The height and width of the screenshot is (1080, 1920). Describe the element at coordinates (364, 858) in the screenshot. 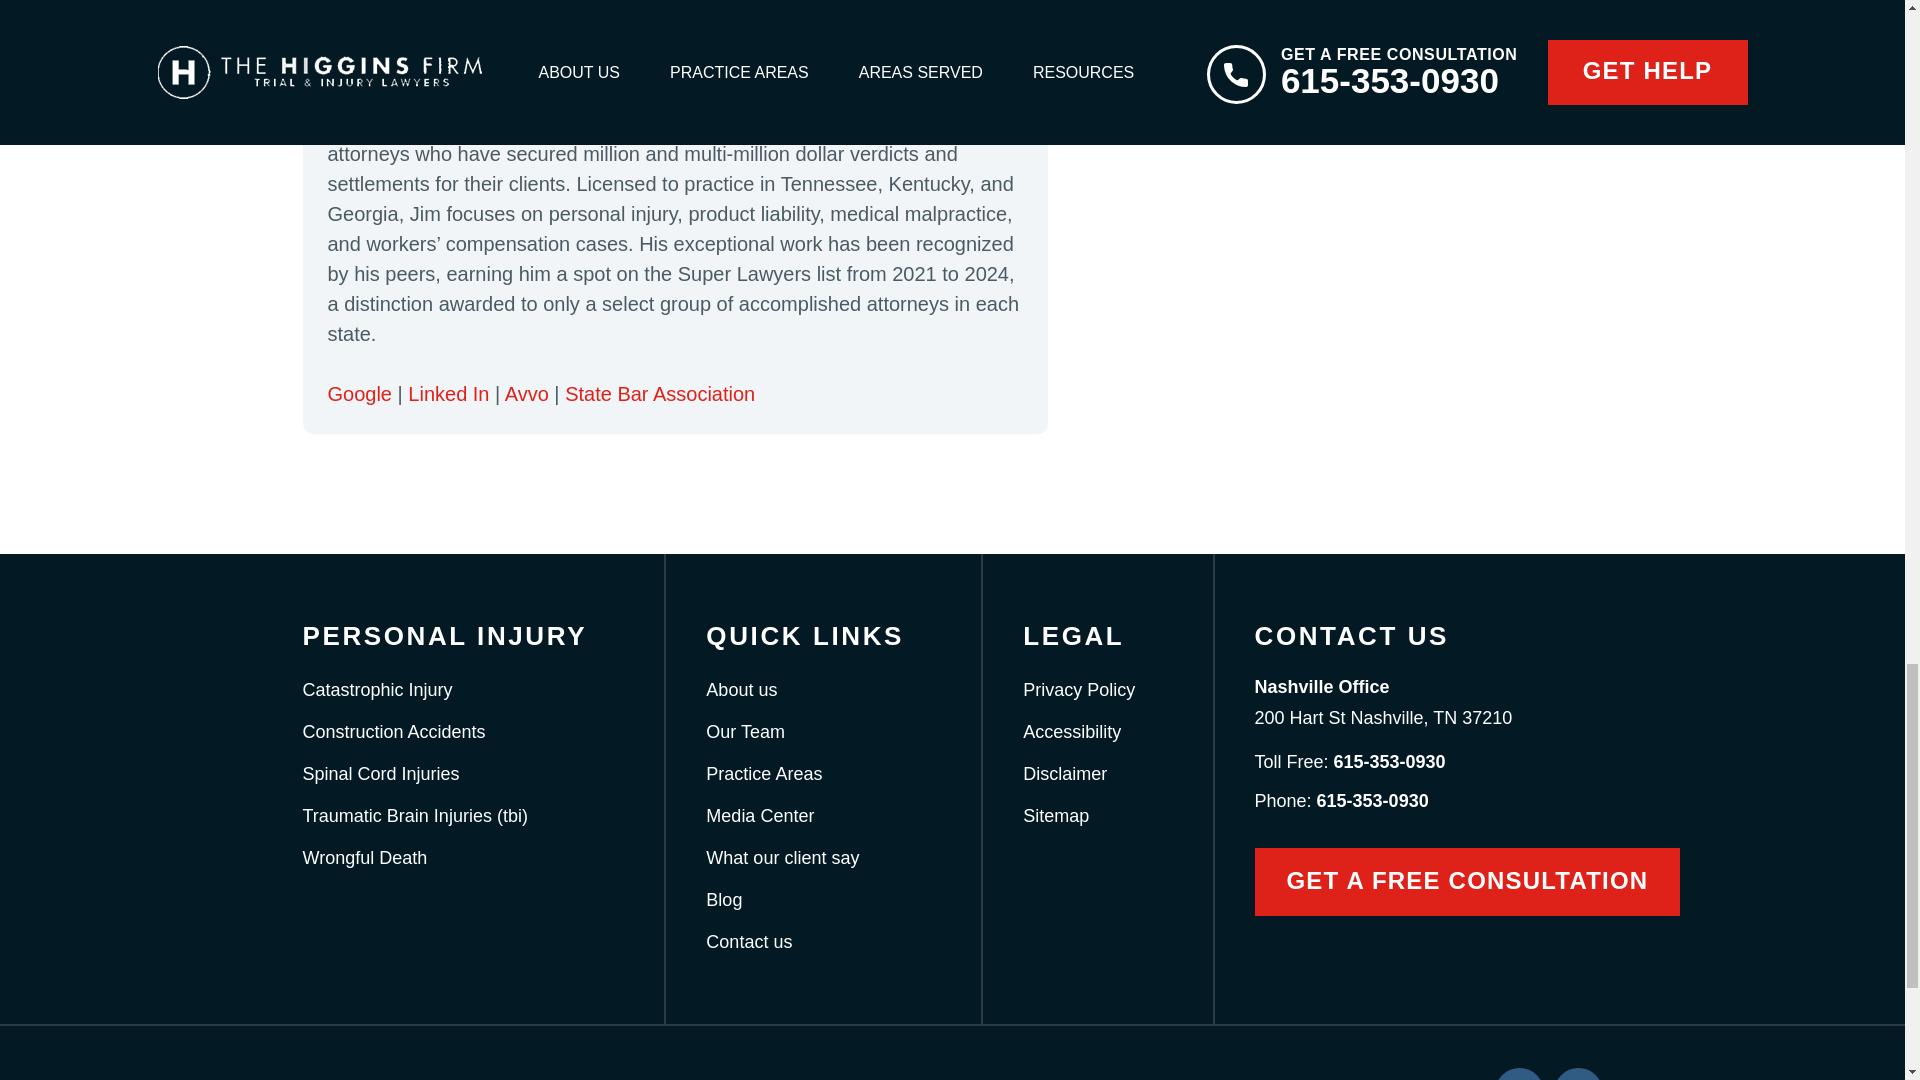

I see `Wrongful Death` at that location.